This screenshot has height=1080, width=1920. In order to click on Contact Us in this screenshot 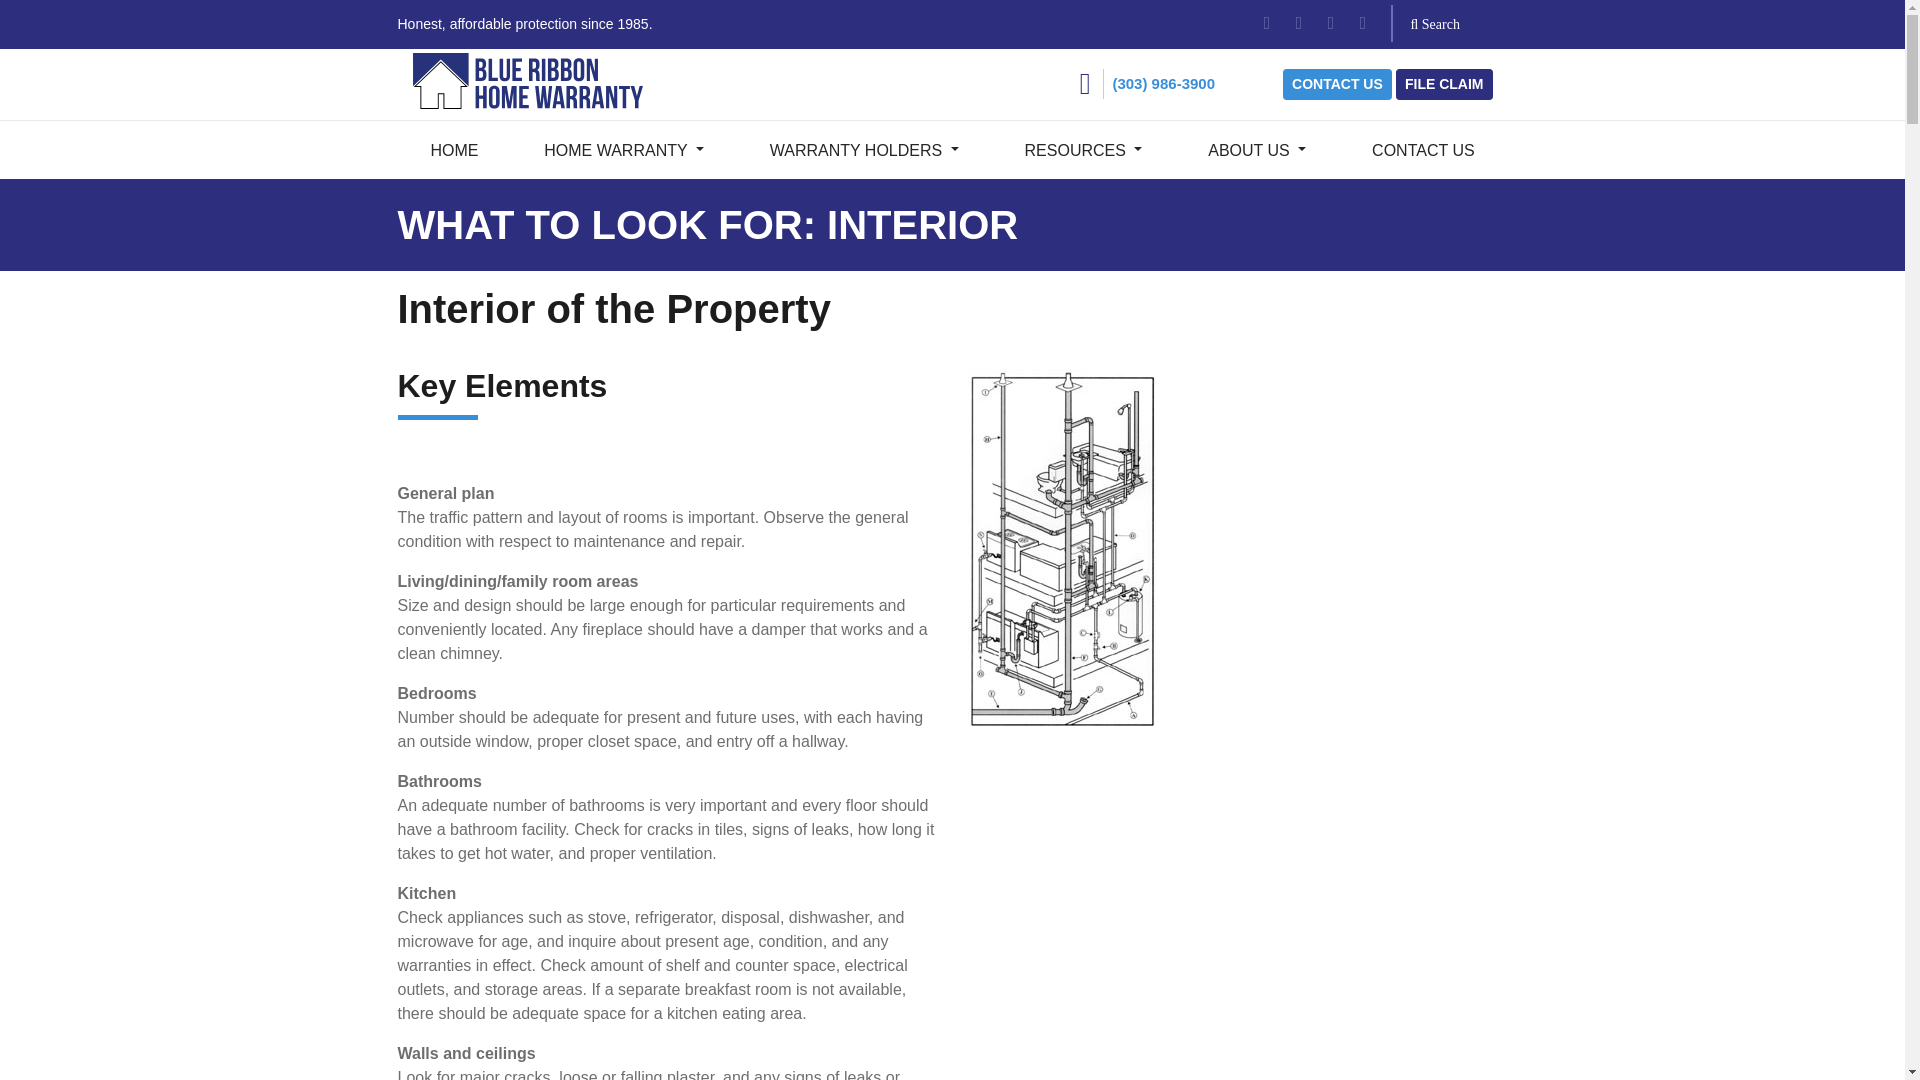, I will do `click(1422, 148)`.